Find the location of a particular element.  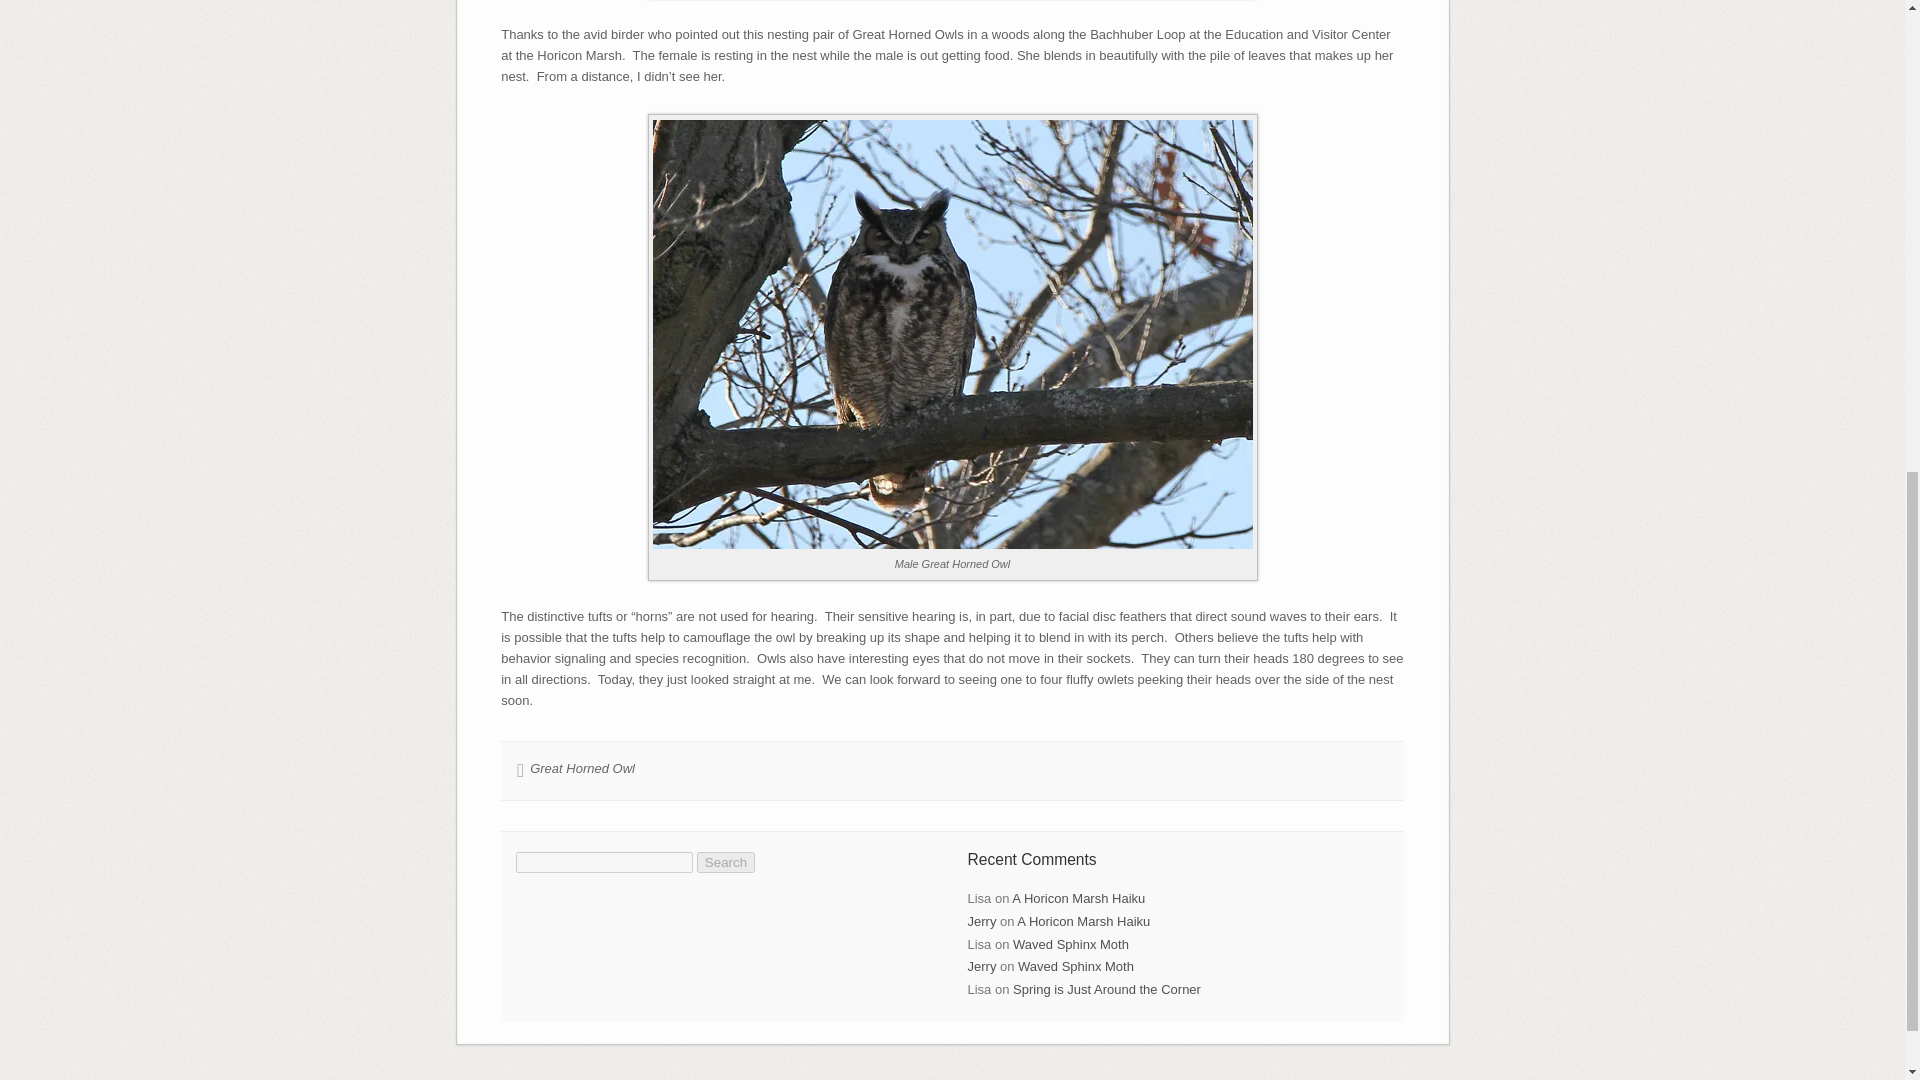

Spring is Just Around the Corner is located at coordinates (1107, 988).